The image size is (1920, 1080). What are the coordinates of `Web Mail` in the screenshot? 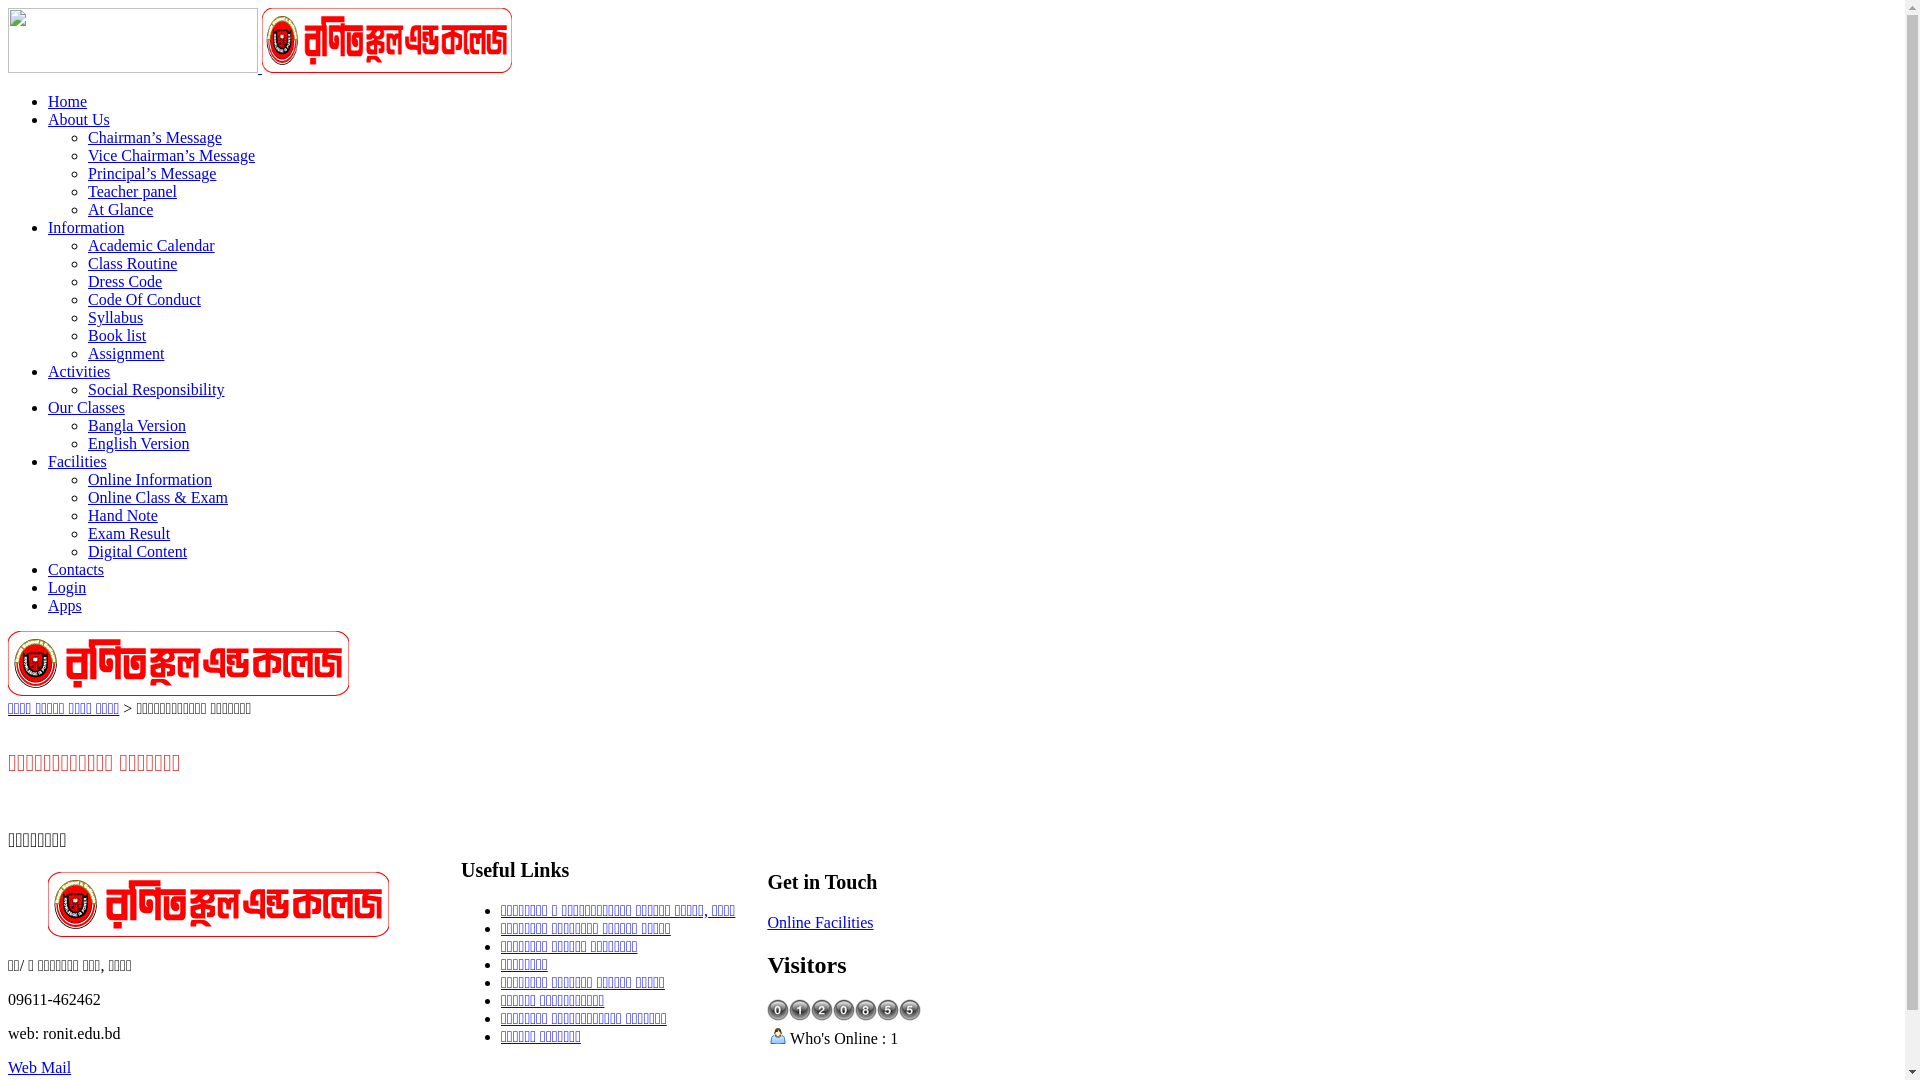 It's located at (40, 1068).